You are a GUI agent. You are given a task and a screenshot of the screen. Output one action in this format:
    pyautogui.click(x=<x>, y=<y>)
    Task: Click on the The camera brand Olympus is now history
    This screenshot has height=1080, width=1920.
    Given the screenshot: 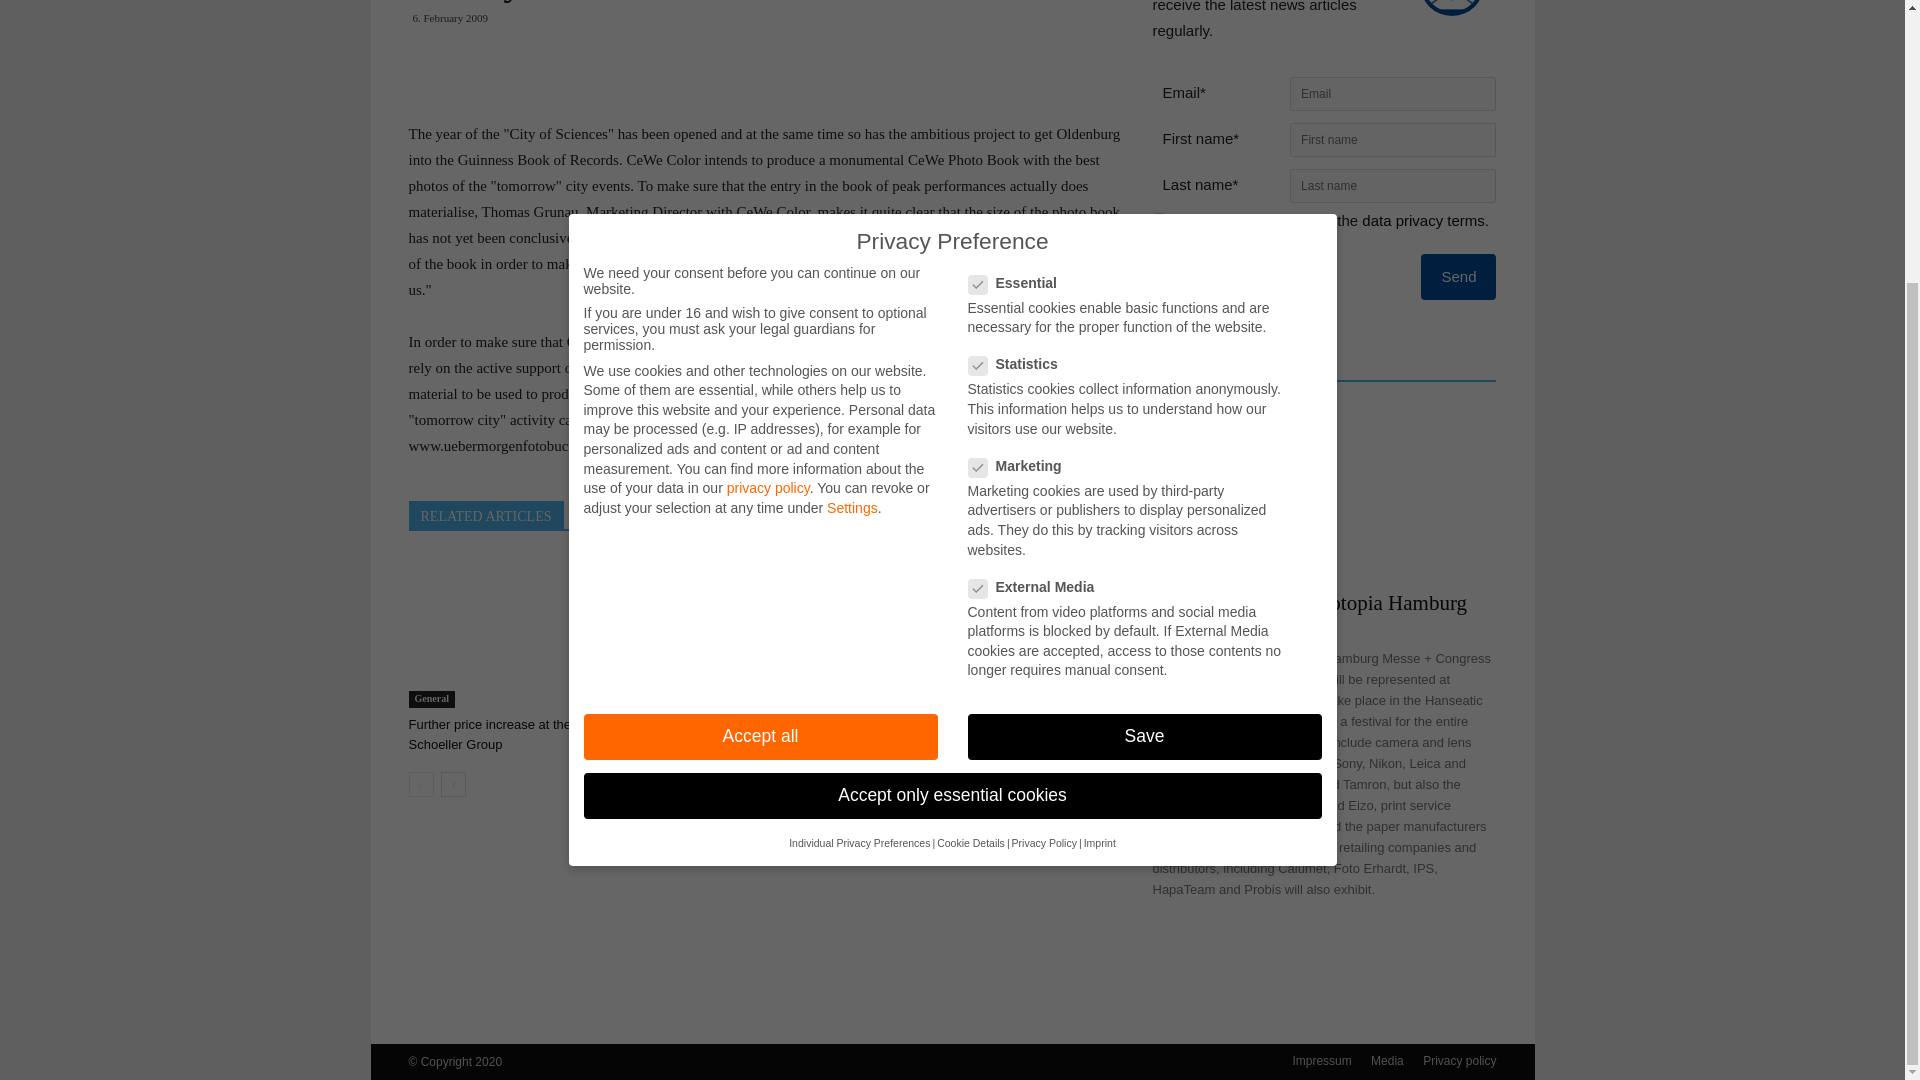 What is the action you would take?
    pyautogui.click(x=755, y=734)
    